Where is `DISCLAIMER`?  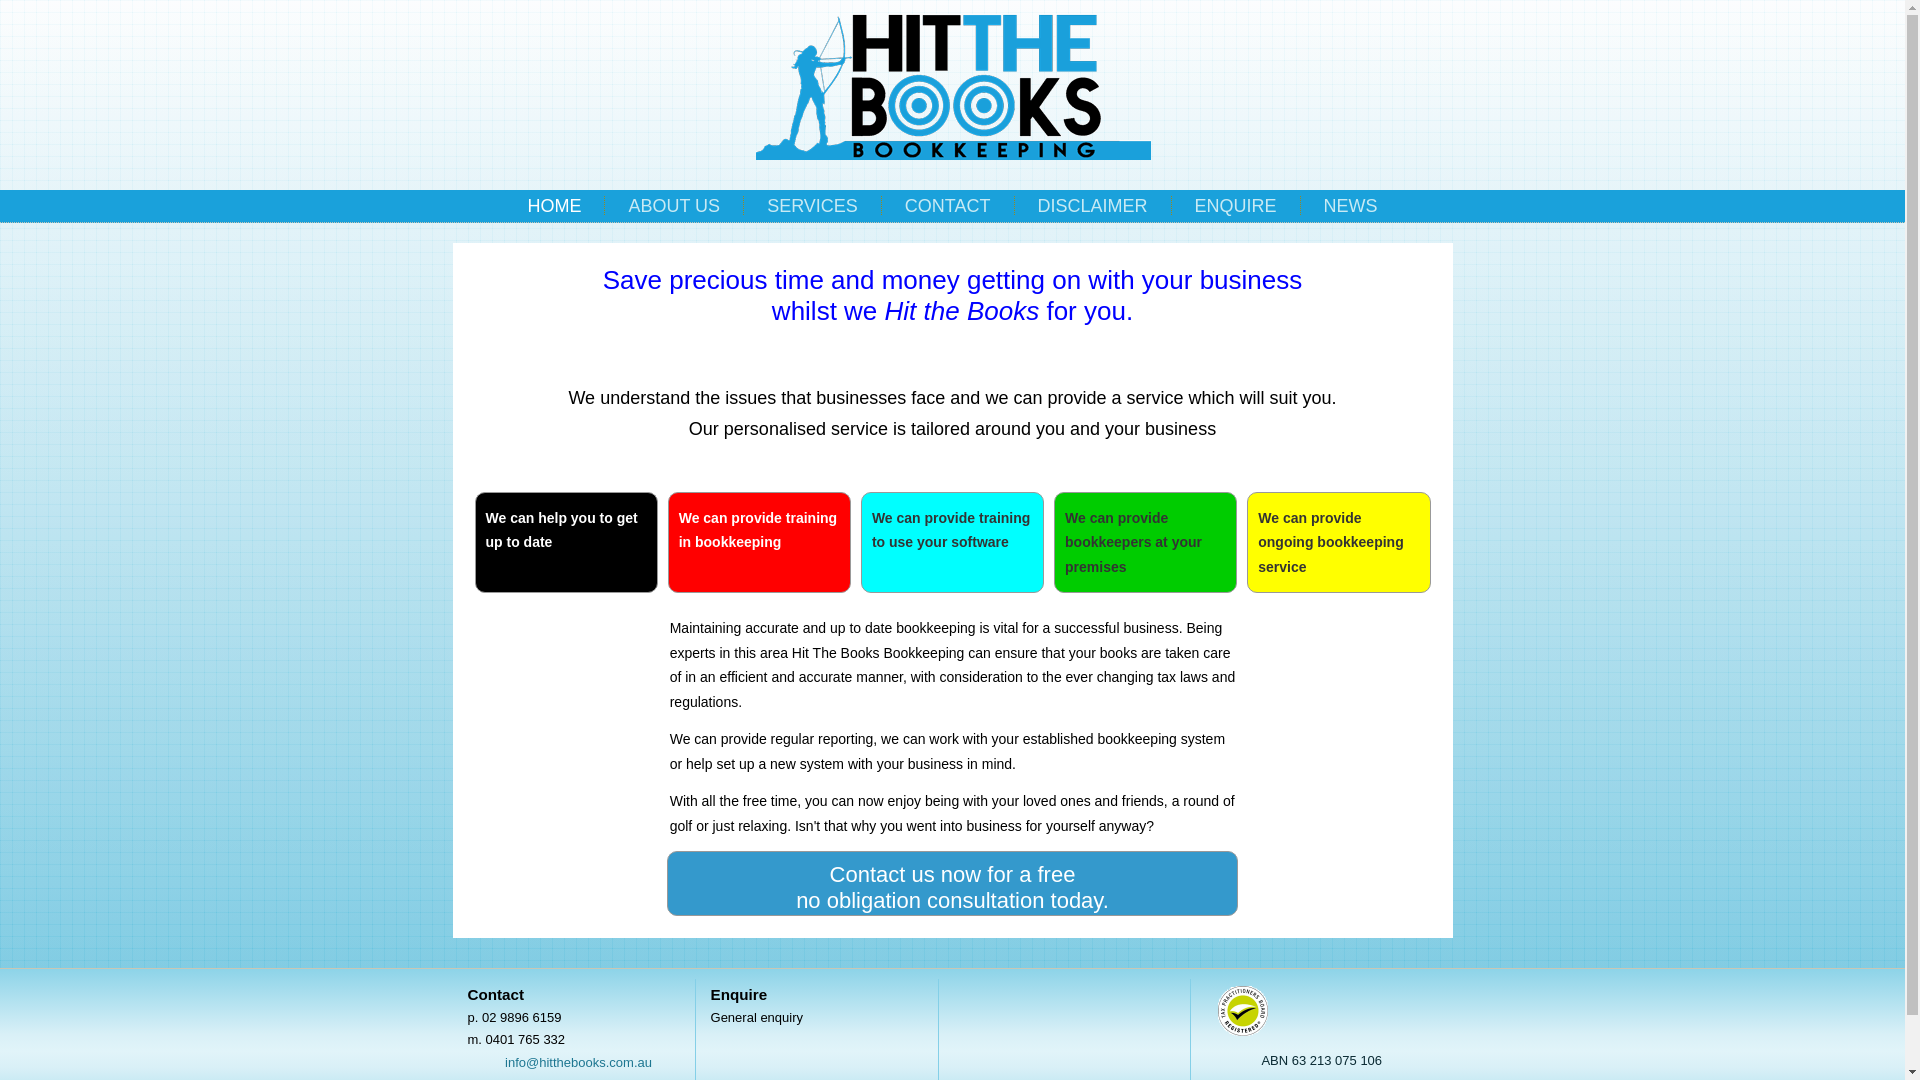 DISCLAIMER is located at coordinates (1093, 206).